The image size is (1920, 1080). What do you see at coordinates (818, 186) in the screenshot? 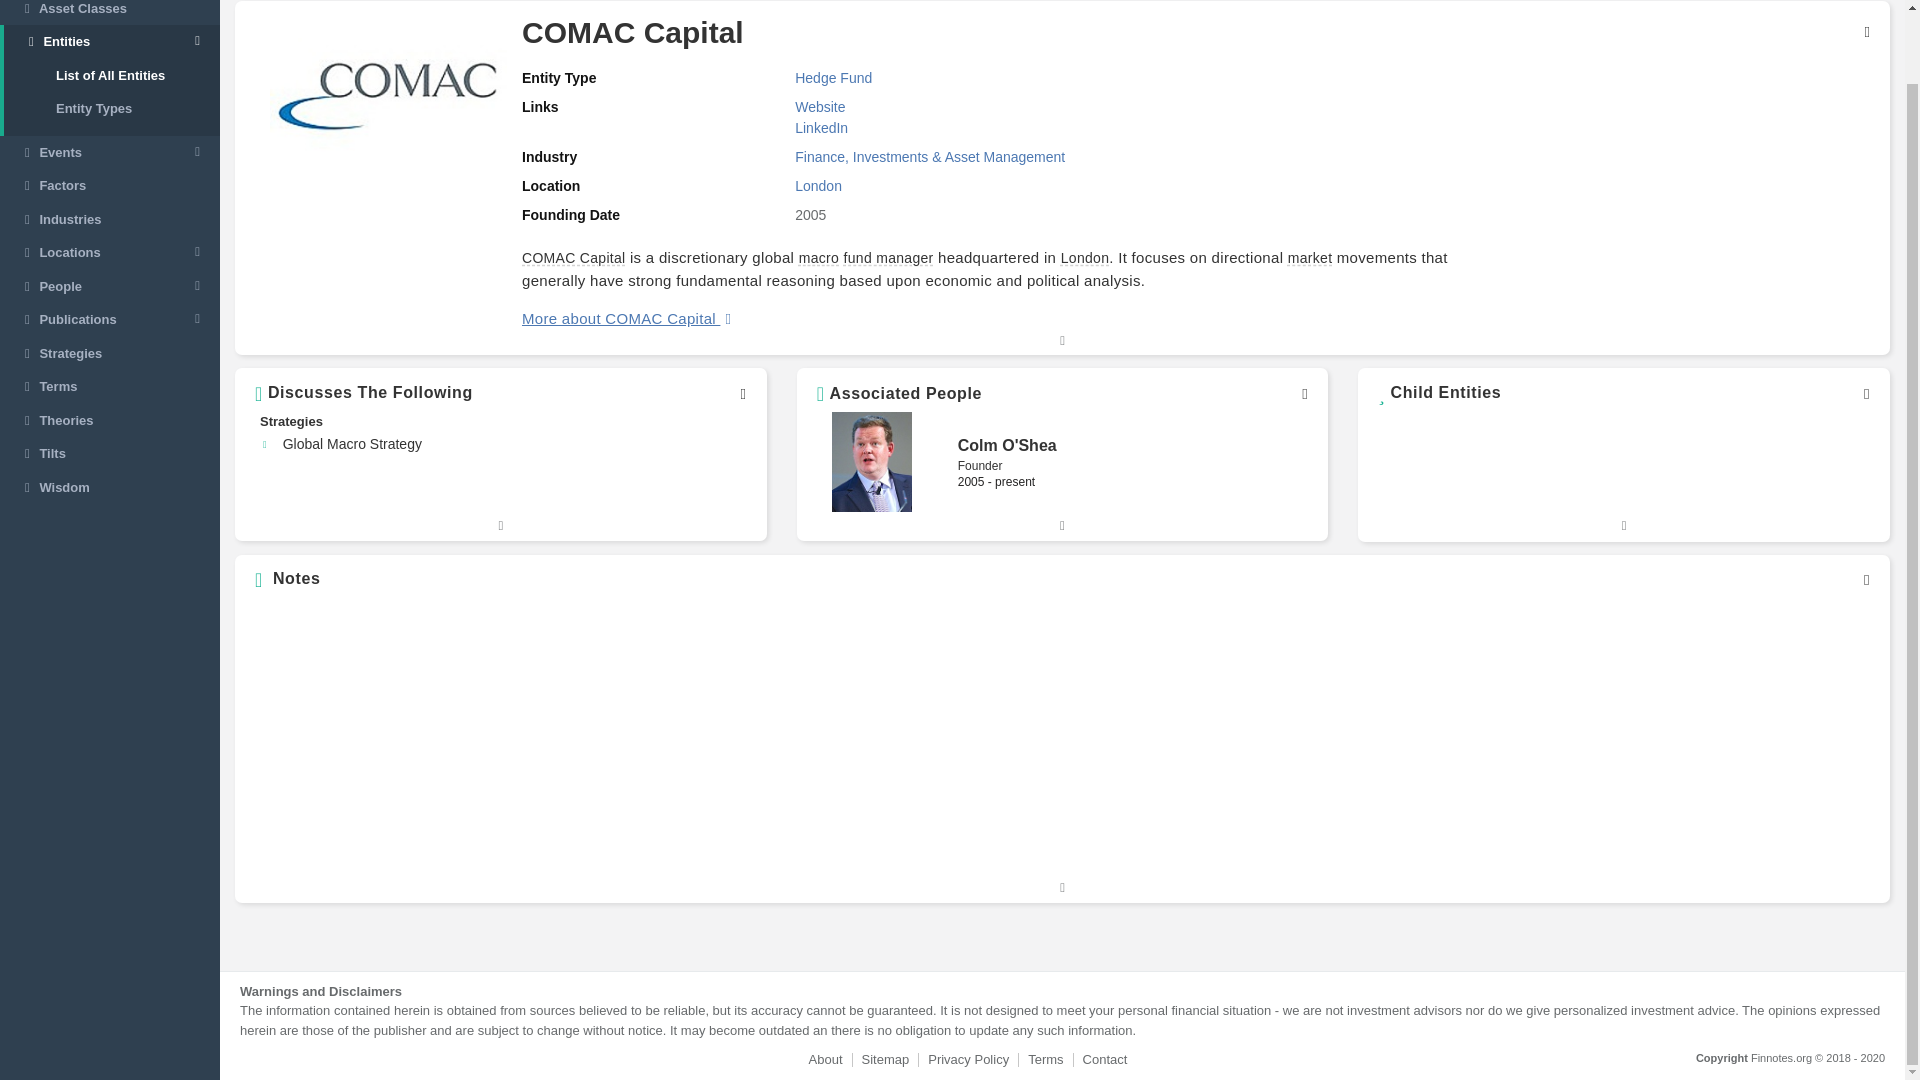
I see `London` at bounding box center [818, 186].